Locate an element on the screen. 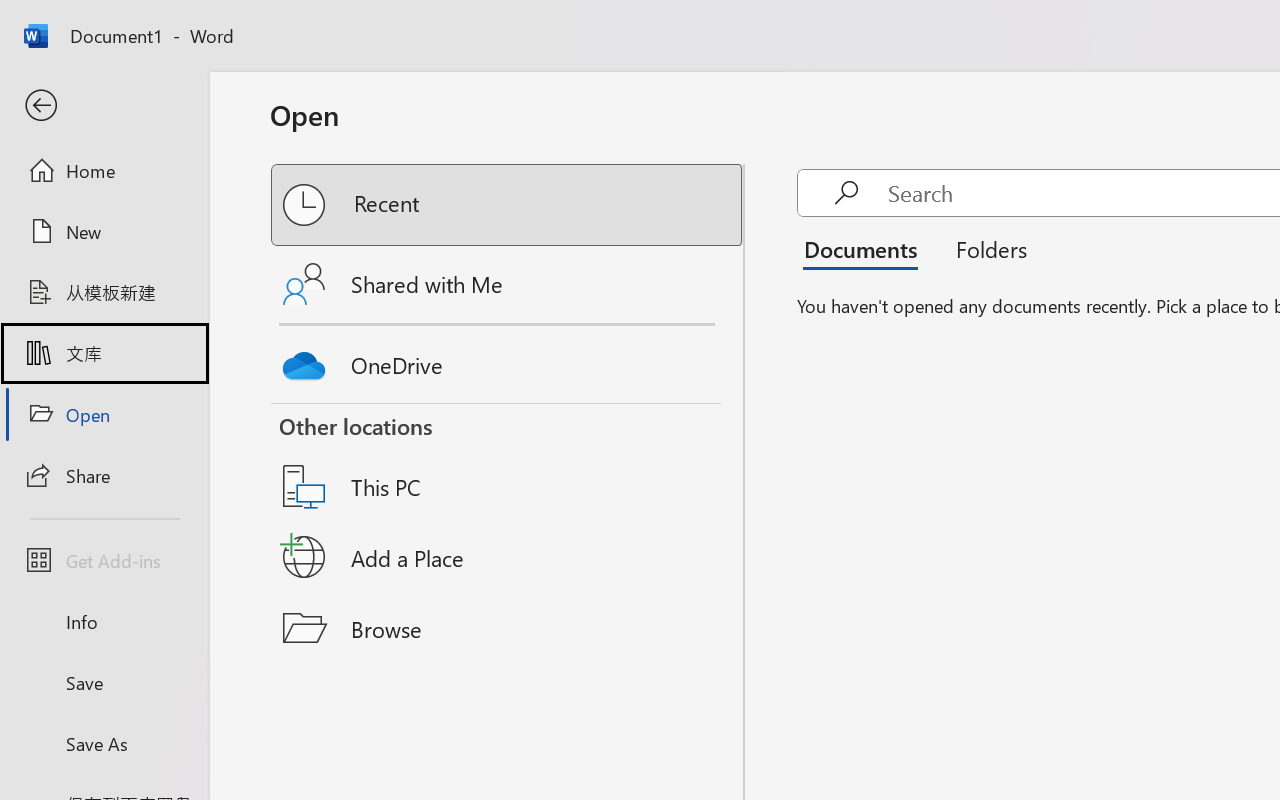 The height and width of the screenshot is (800, 1280). Back is located at coordinates (104, 106).